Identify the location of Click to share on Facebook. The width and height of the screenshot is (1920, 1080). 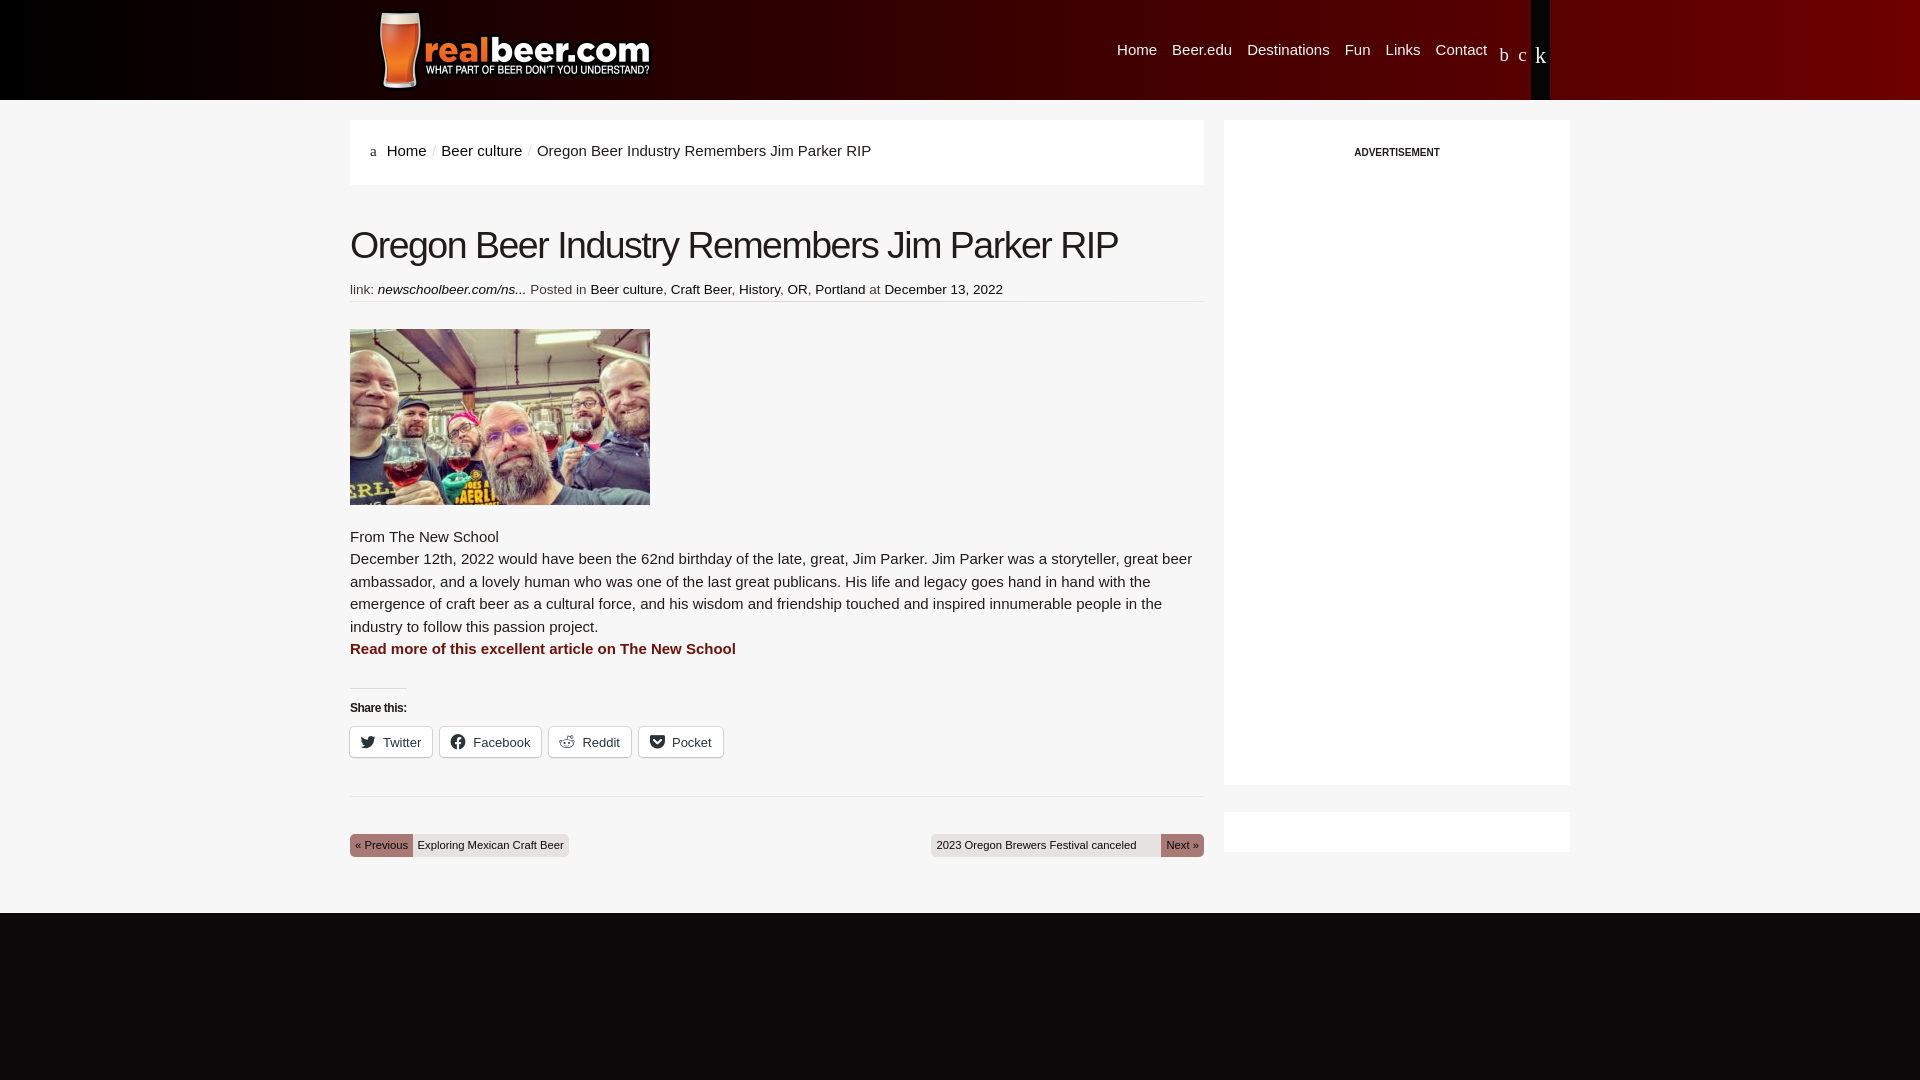
(490, 742).